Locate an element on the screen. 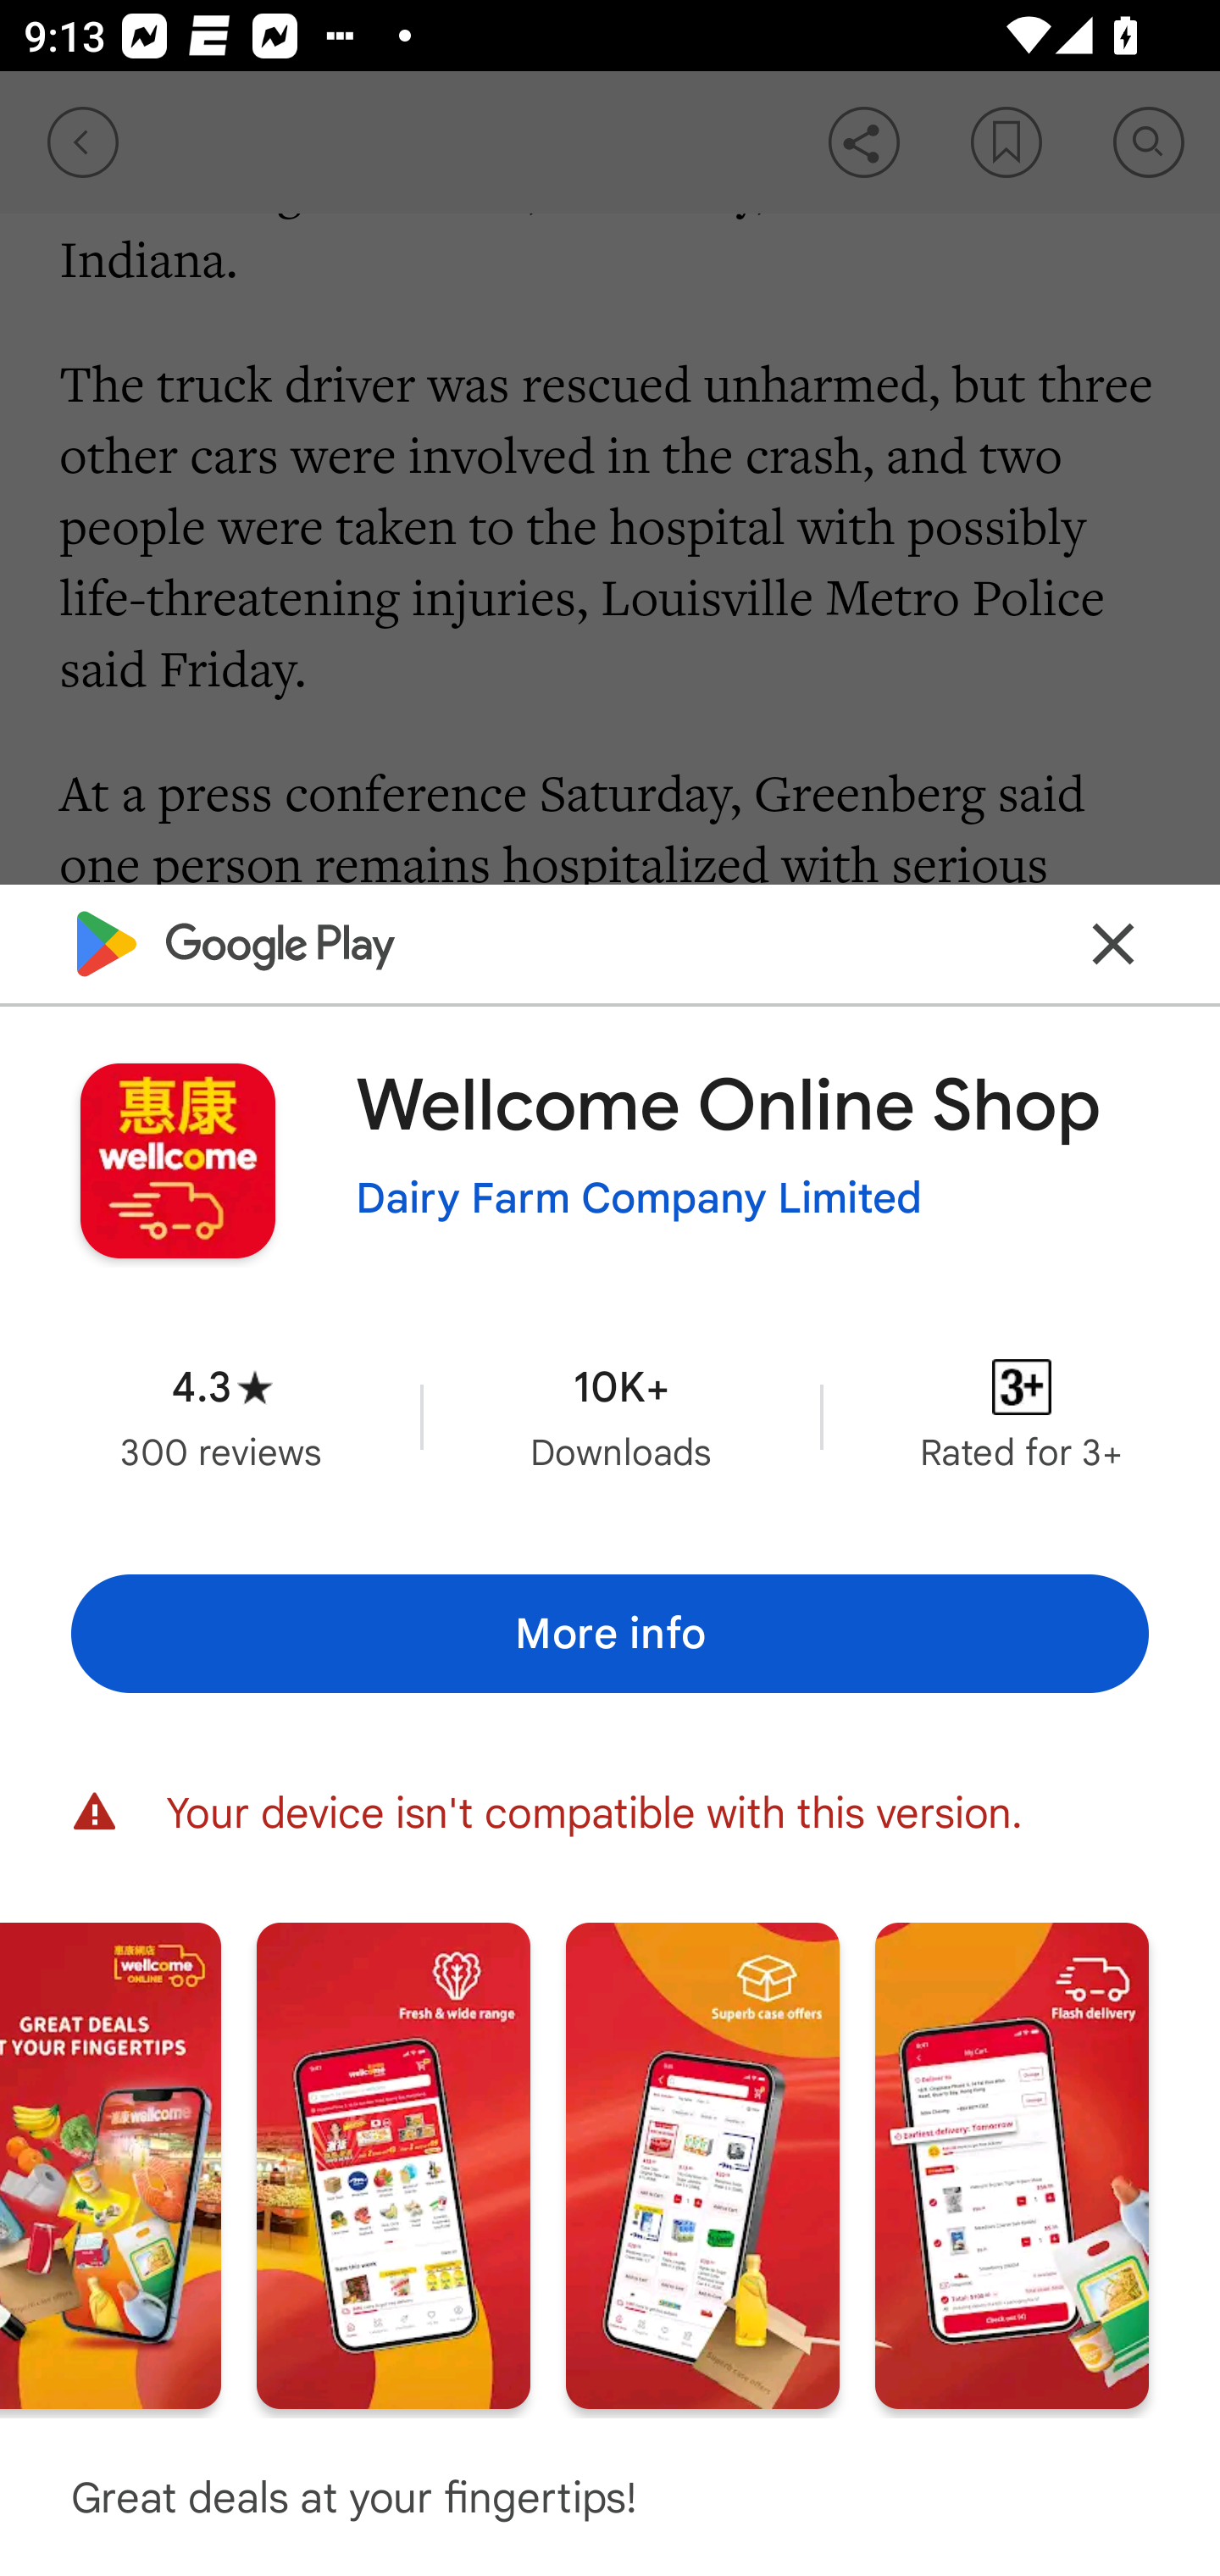 This screenshot has height=2576, width=1220. Screenshot "4" of "4" is located at coordinates (1012, 2164).